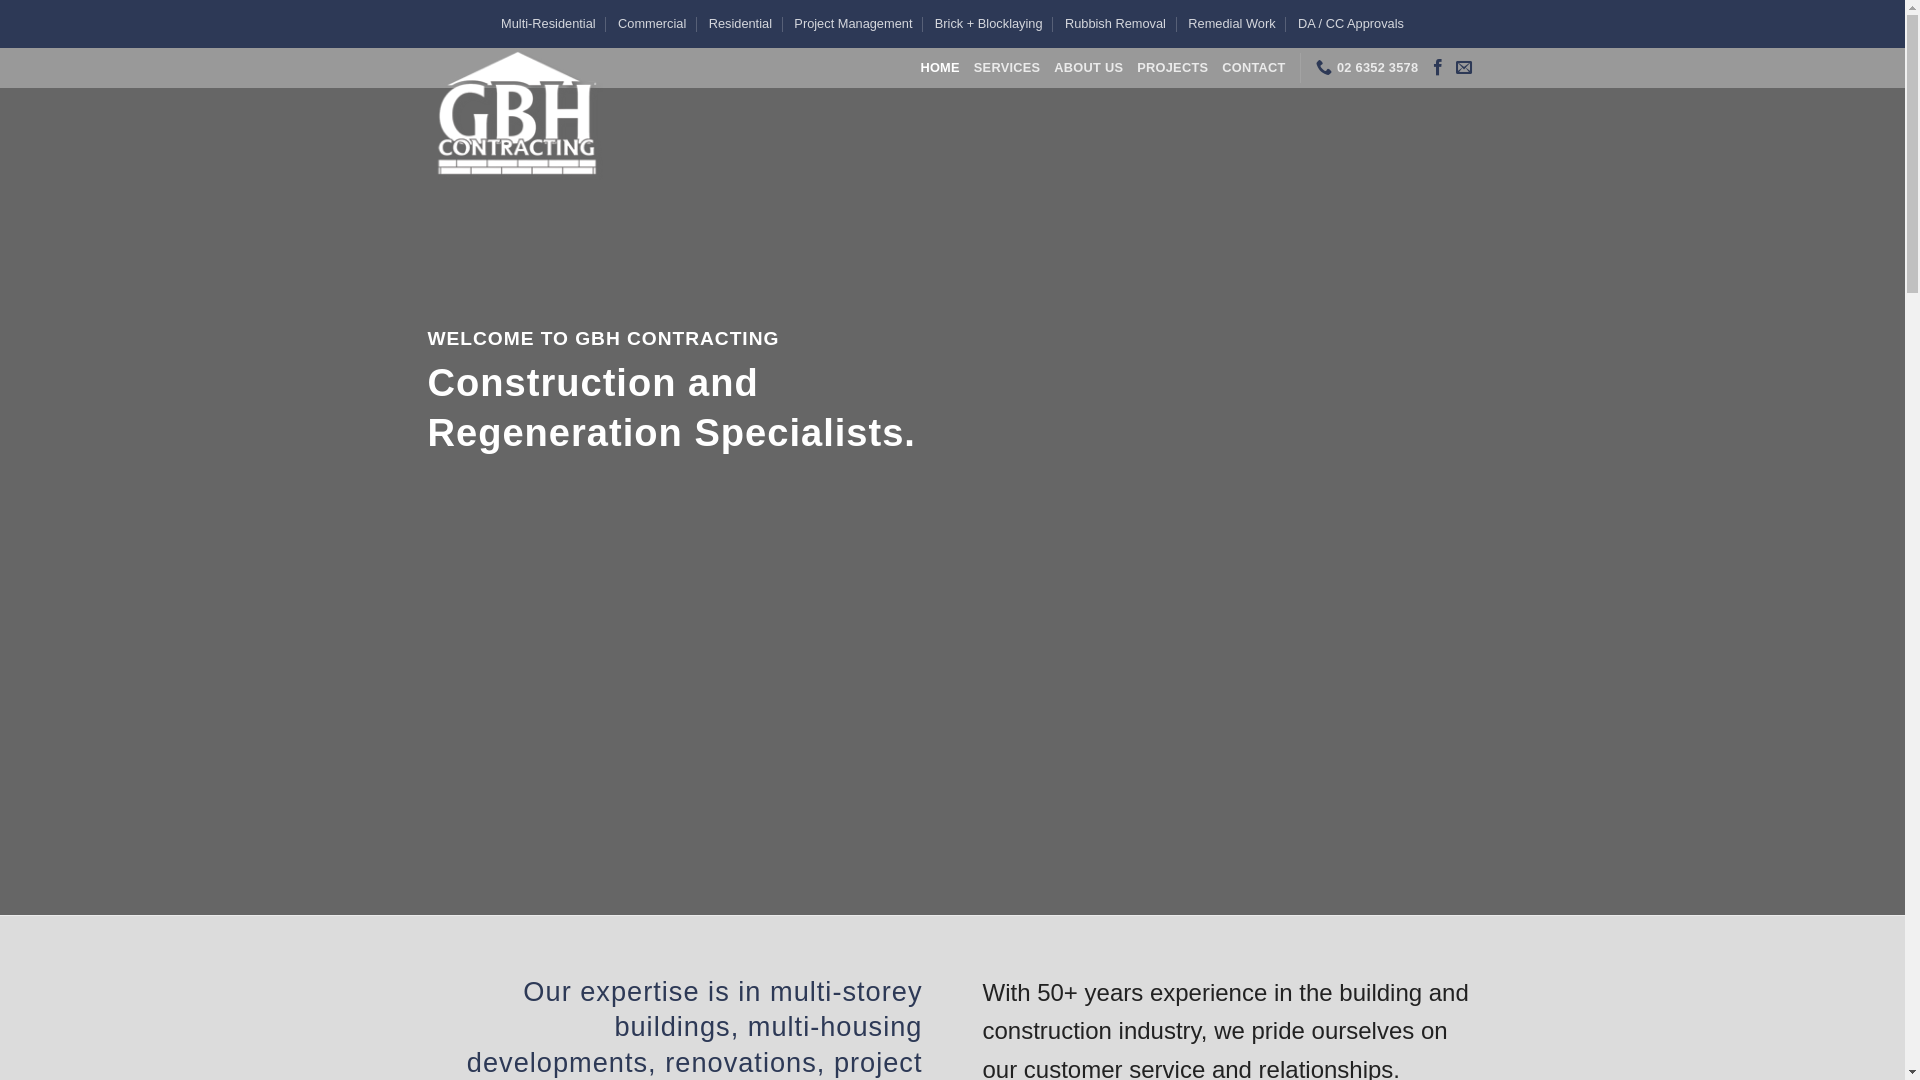 This screenshot has height=1080, width=1920. What do you see at coordinates (652, 24) in the screenshot?
I see `Commercial` at bounding box center [652, 24].